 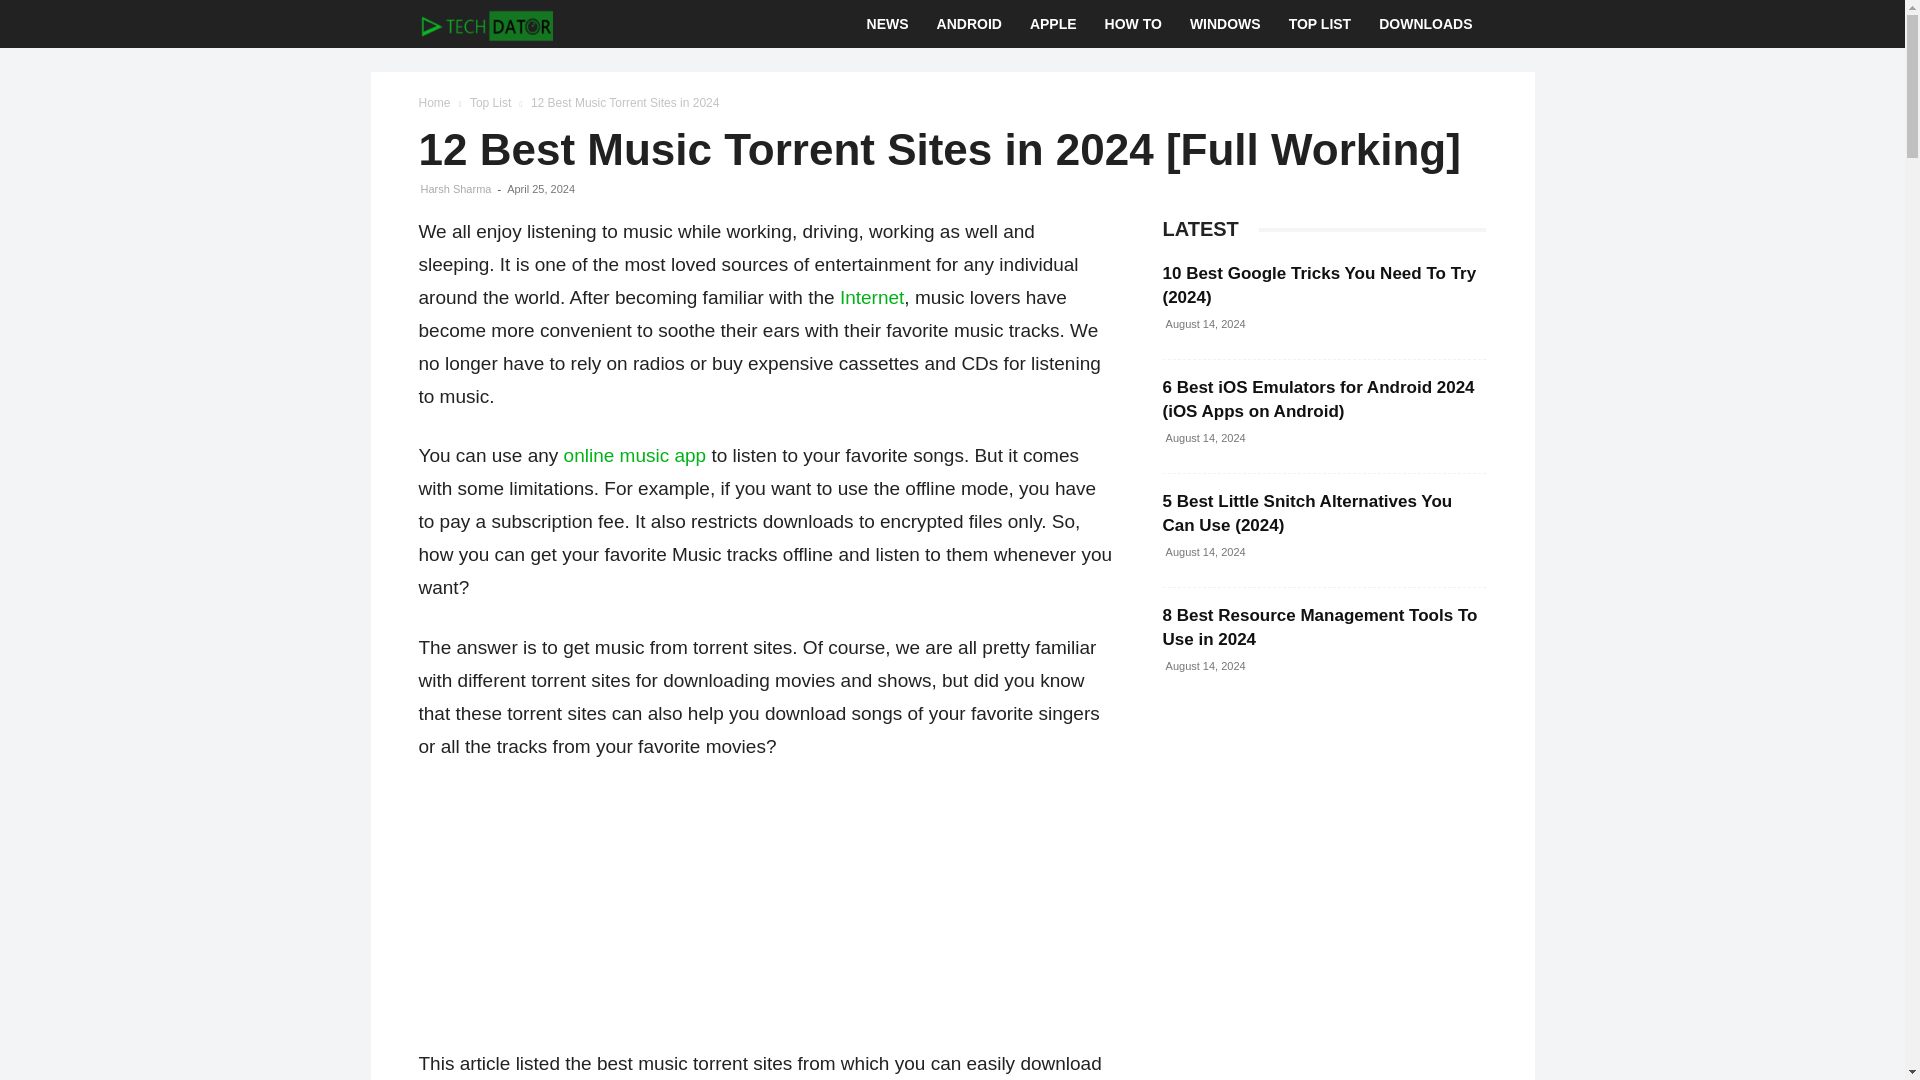 What do you see at coordinates (888, 24) in the screenshot?
I see `NEWS` at bounding box center [888, 24].